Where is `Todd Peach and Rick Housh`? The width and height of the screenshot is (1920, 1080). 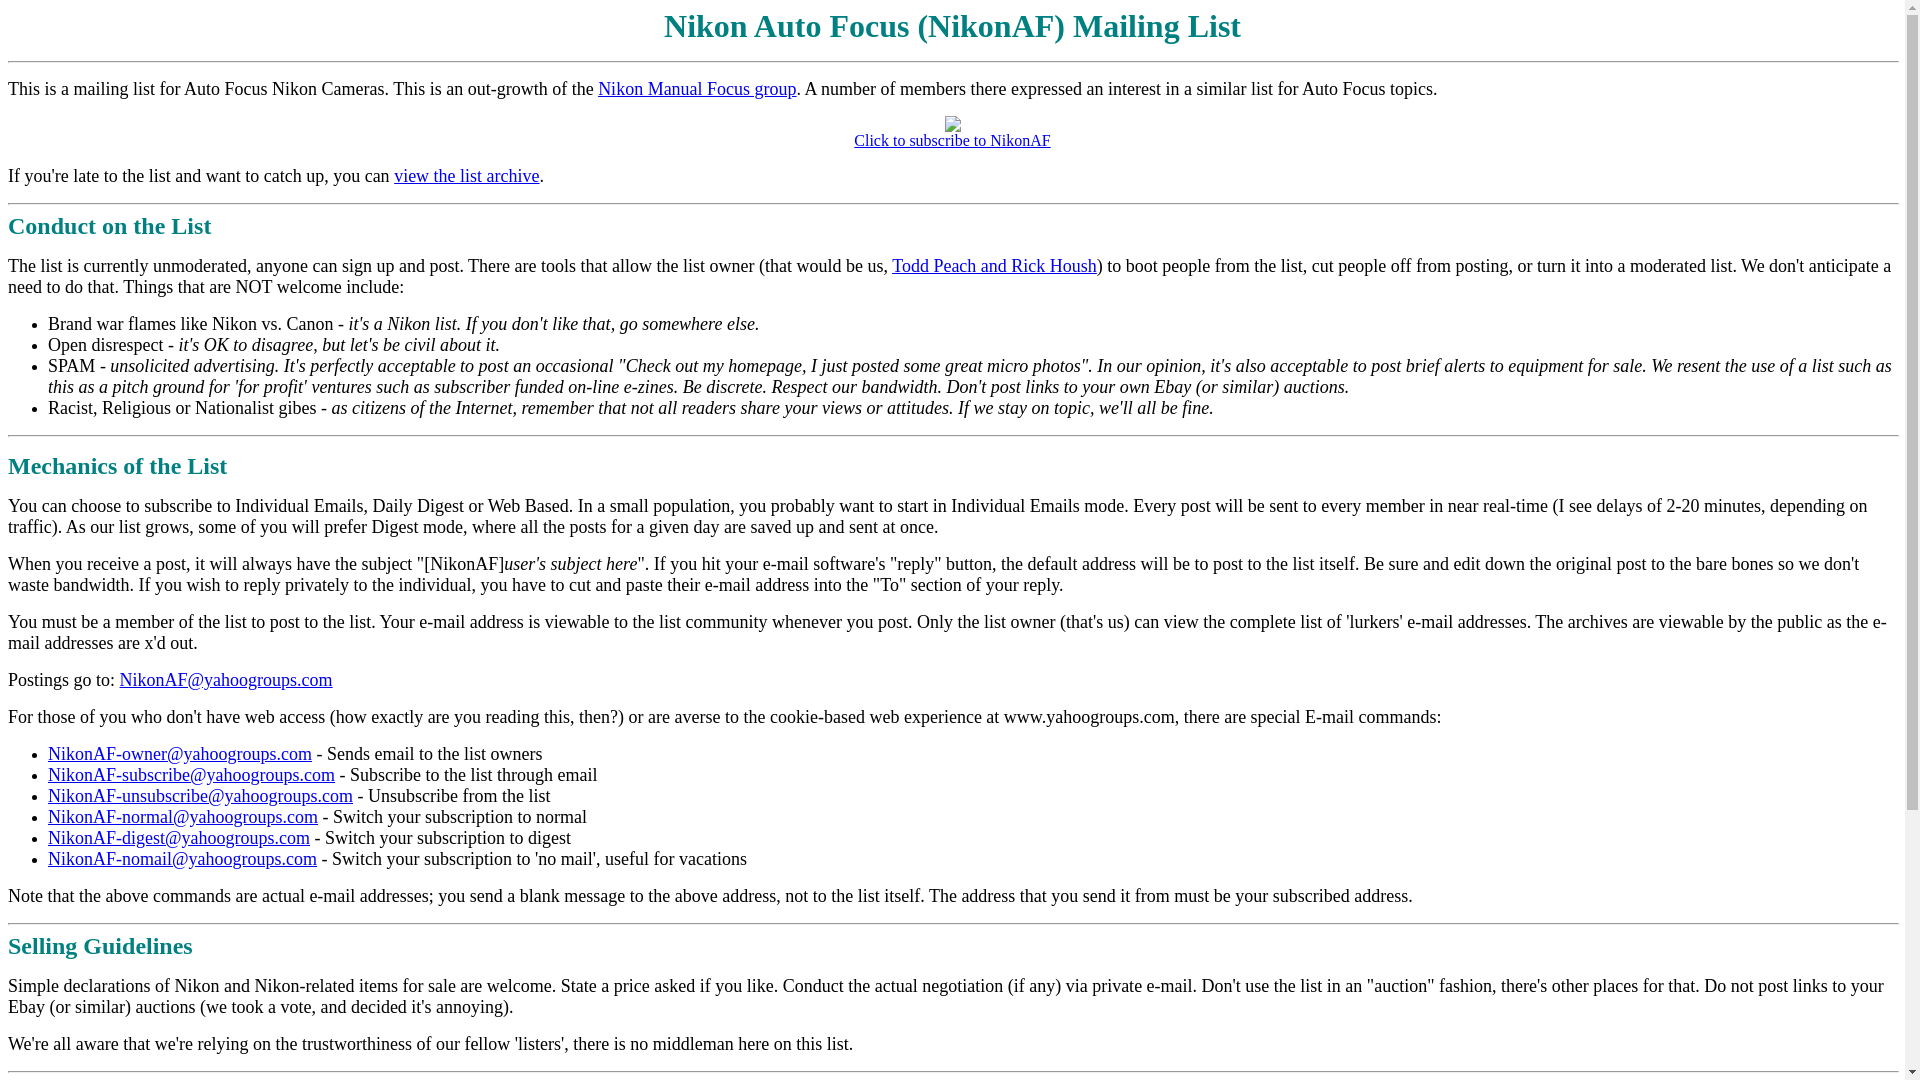
Todd Peach and Rick Housh is located at coordinates (994, 266).